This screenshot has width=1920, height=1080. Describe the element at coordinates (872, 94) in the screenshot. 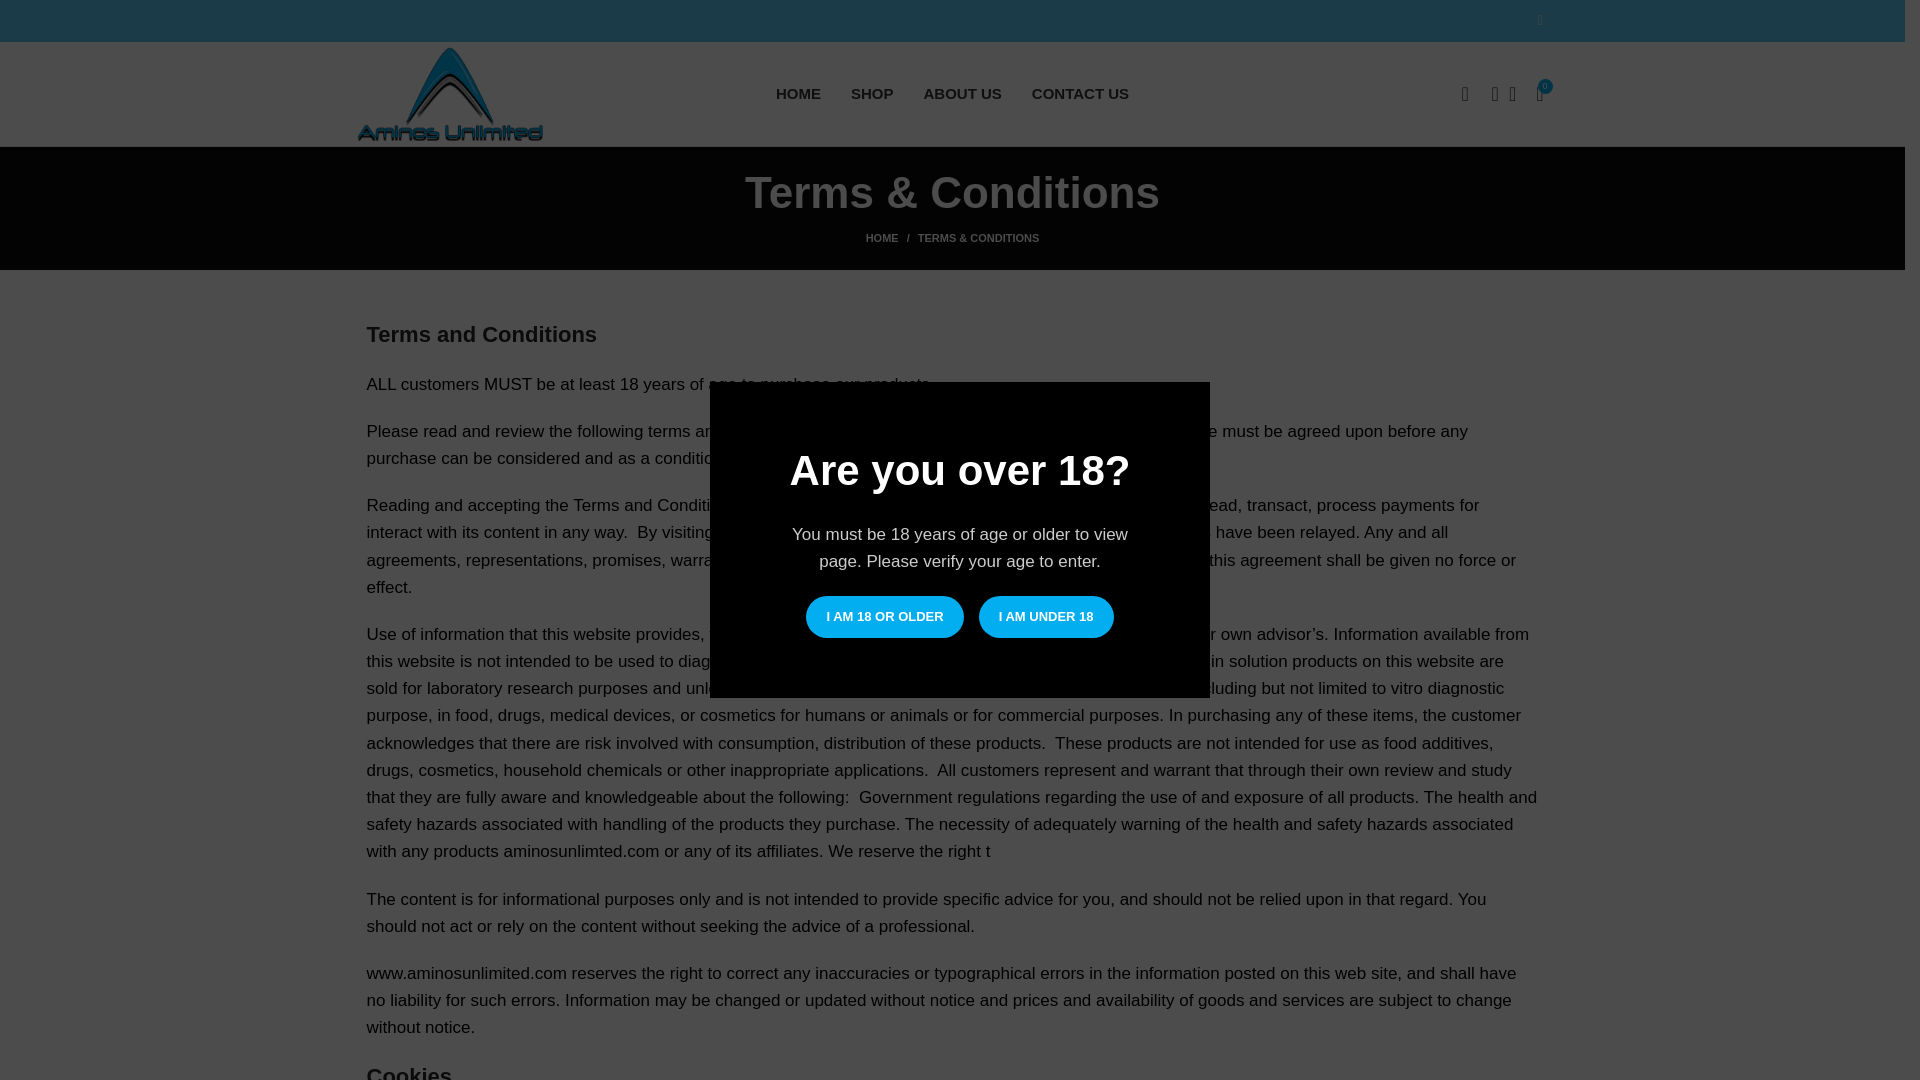

I see `SHOP` at that location.